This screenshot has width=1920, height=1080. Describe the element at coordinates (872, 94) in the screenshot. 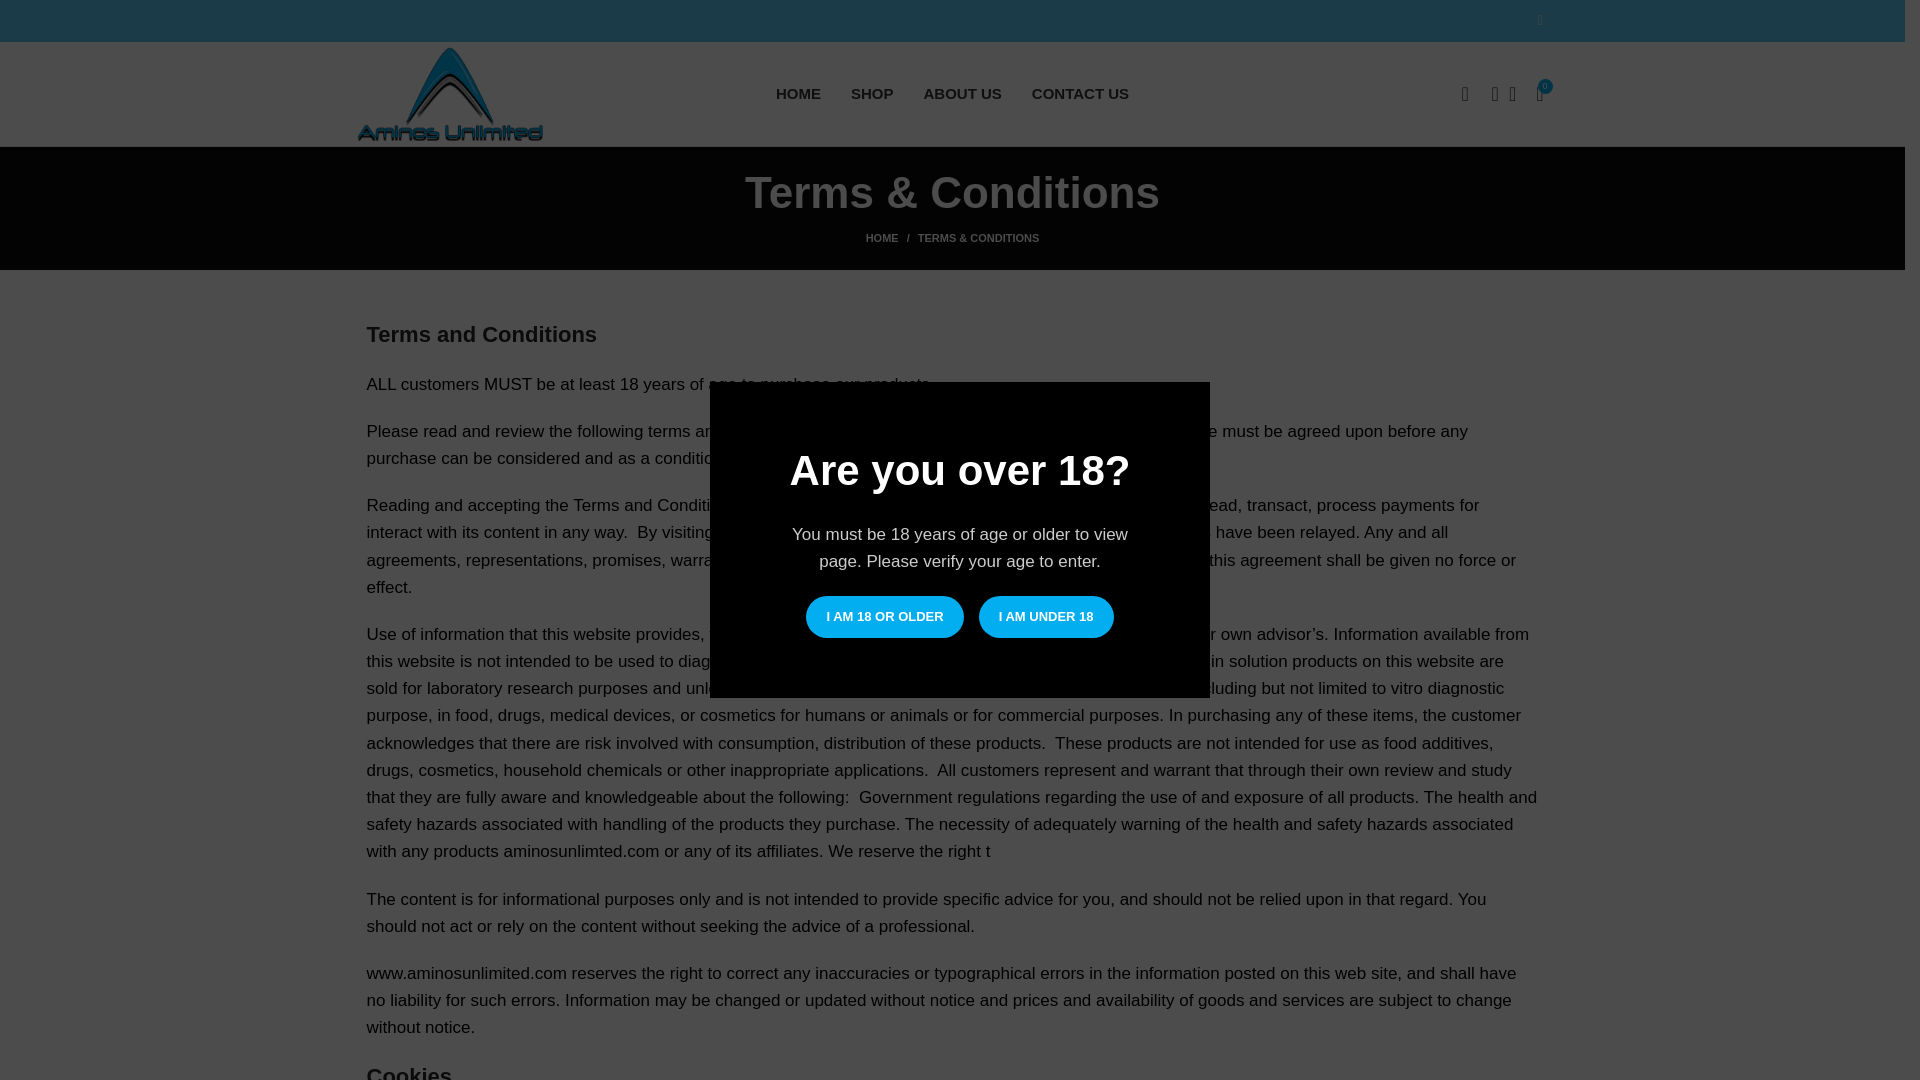

I see `SHOP` at that location.